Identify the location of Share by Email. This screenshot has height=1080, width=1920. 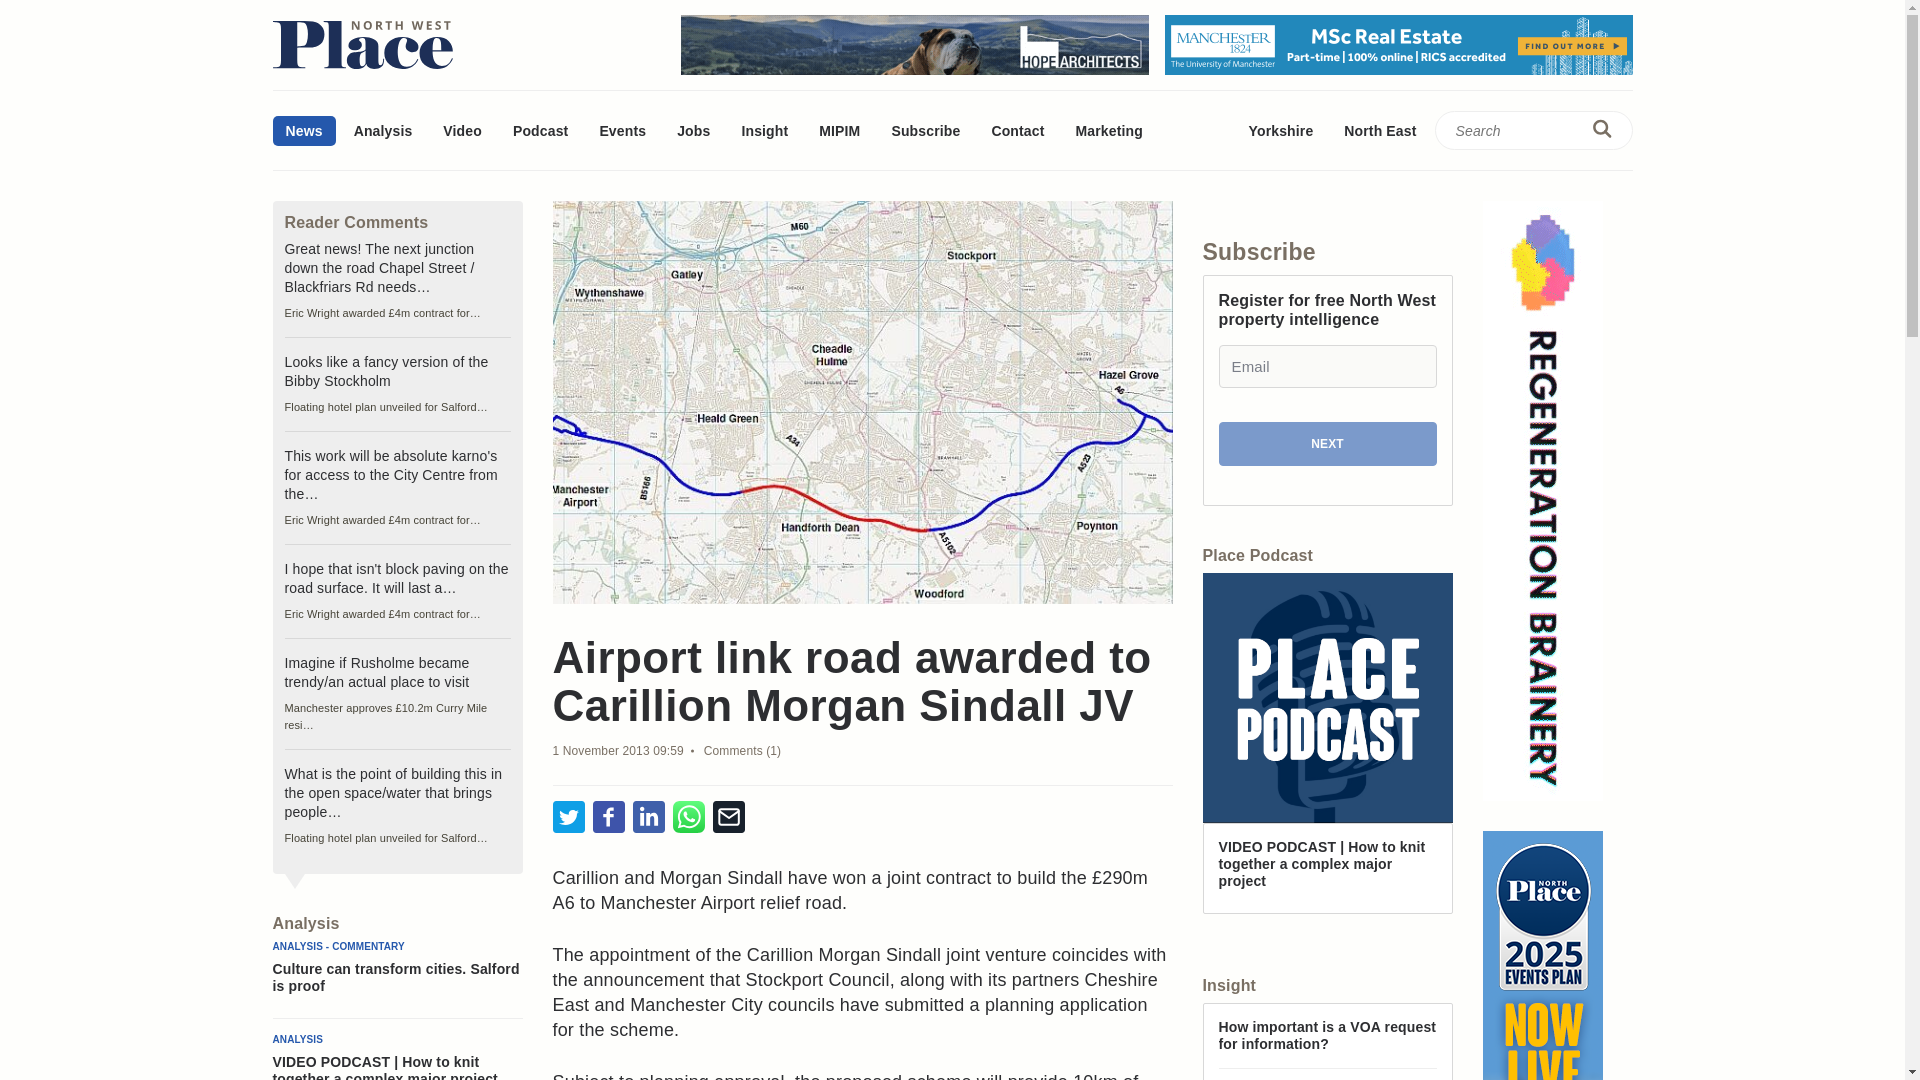
(728, 818).